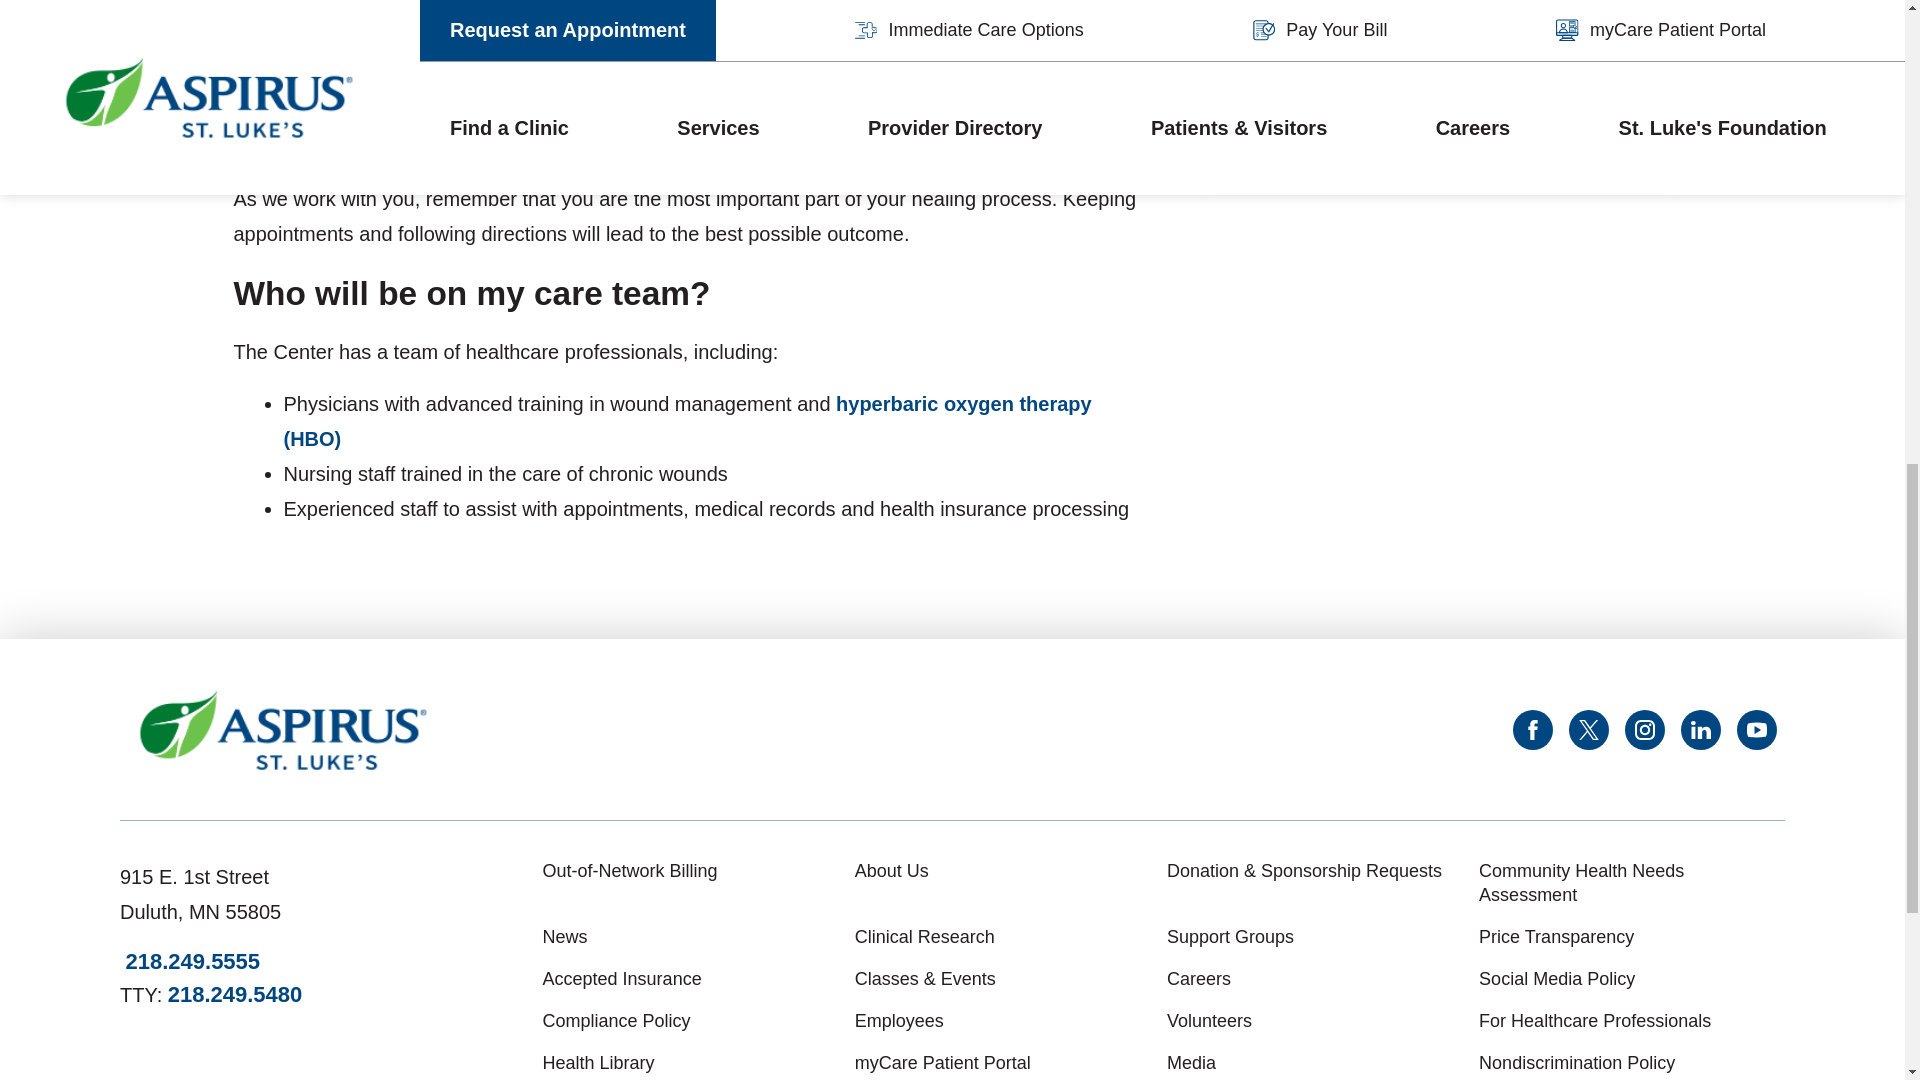  I want to click on YouTube, so click(1757, 729).